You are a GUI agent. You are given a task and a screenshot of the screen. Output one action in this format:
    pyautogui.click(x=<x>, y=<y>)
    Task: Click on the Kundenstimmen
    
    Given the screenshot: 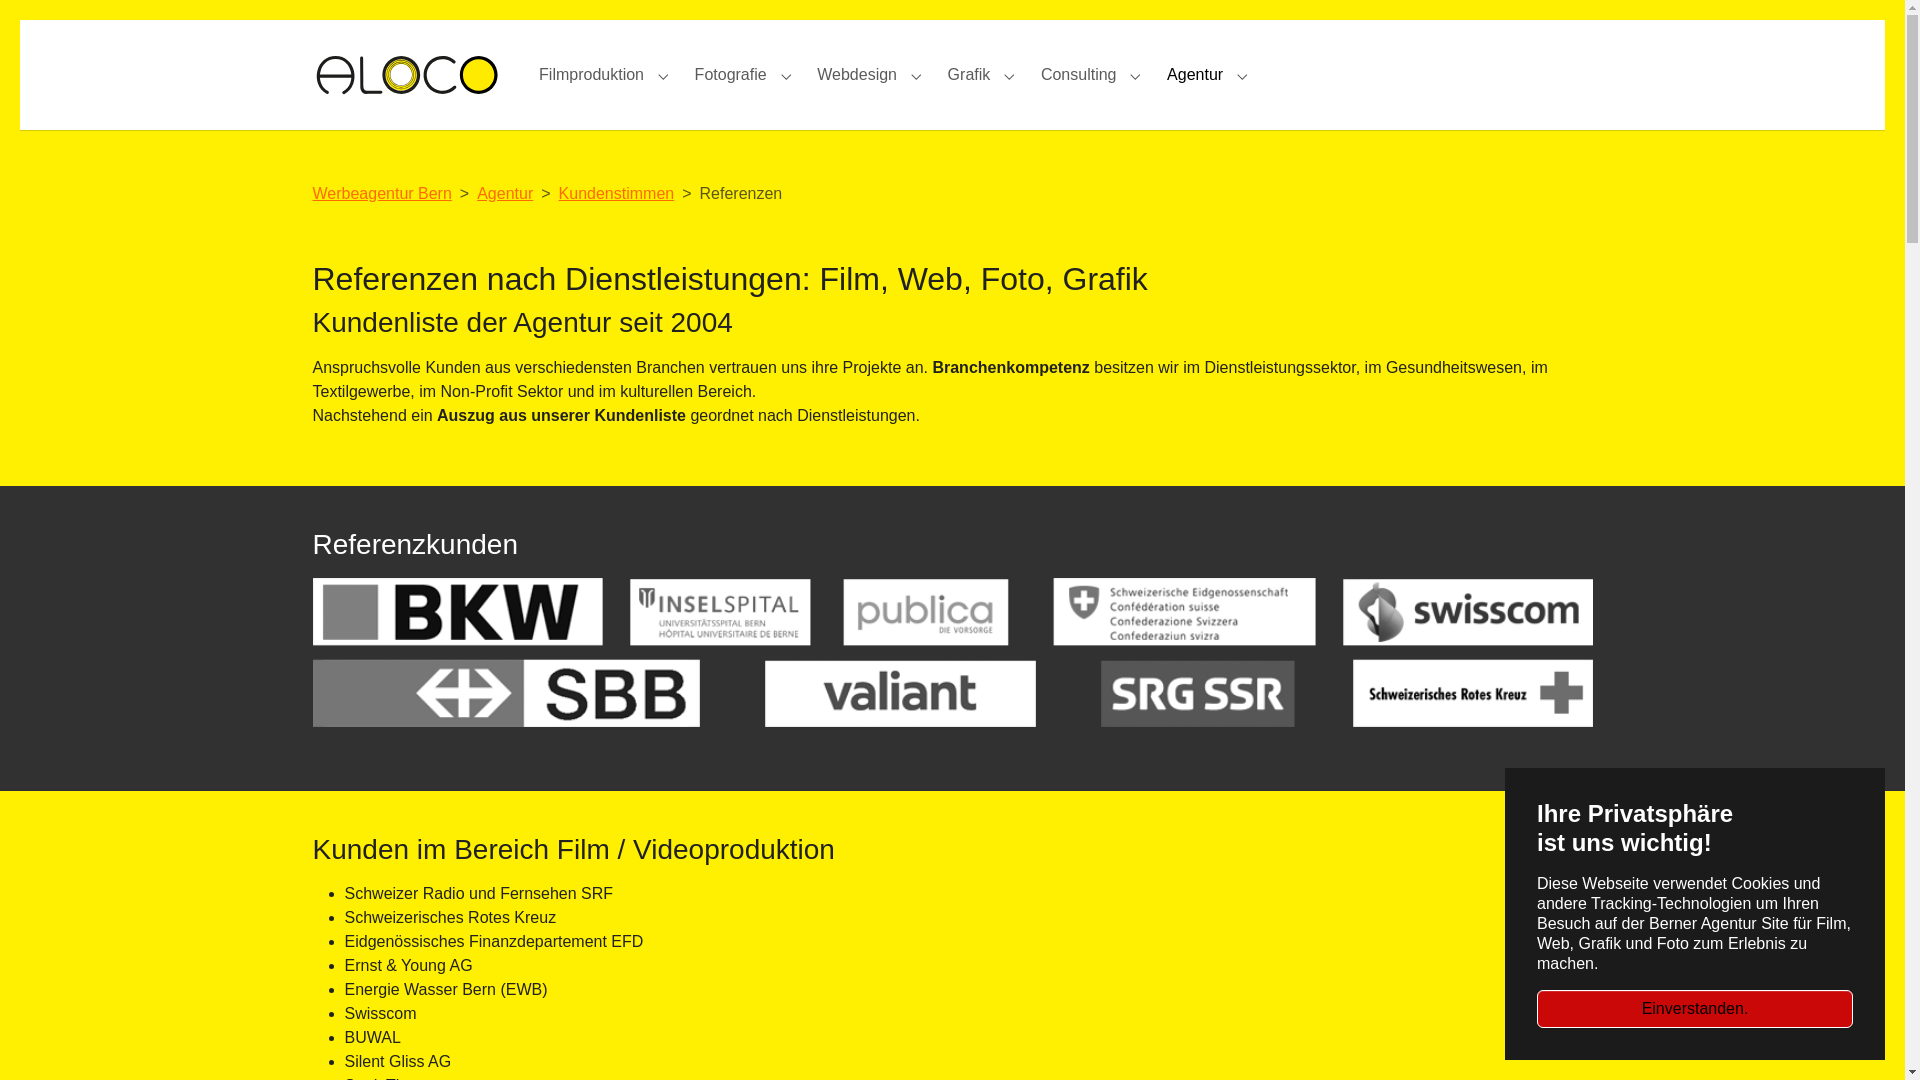 What is the action you would take?
    pyautogui.click(x=617, y=194)
    